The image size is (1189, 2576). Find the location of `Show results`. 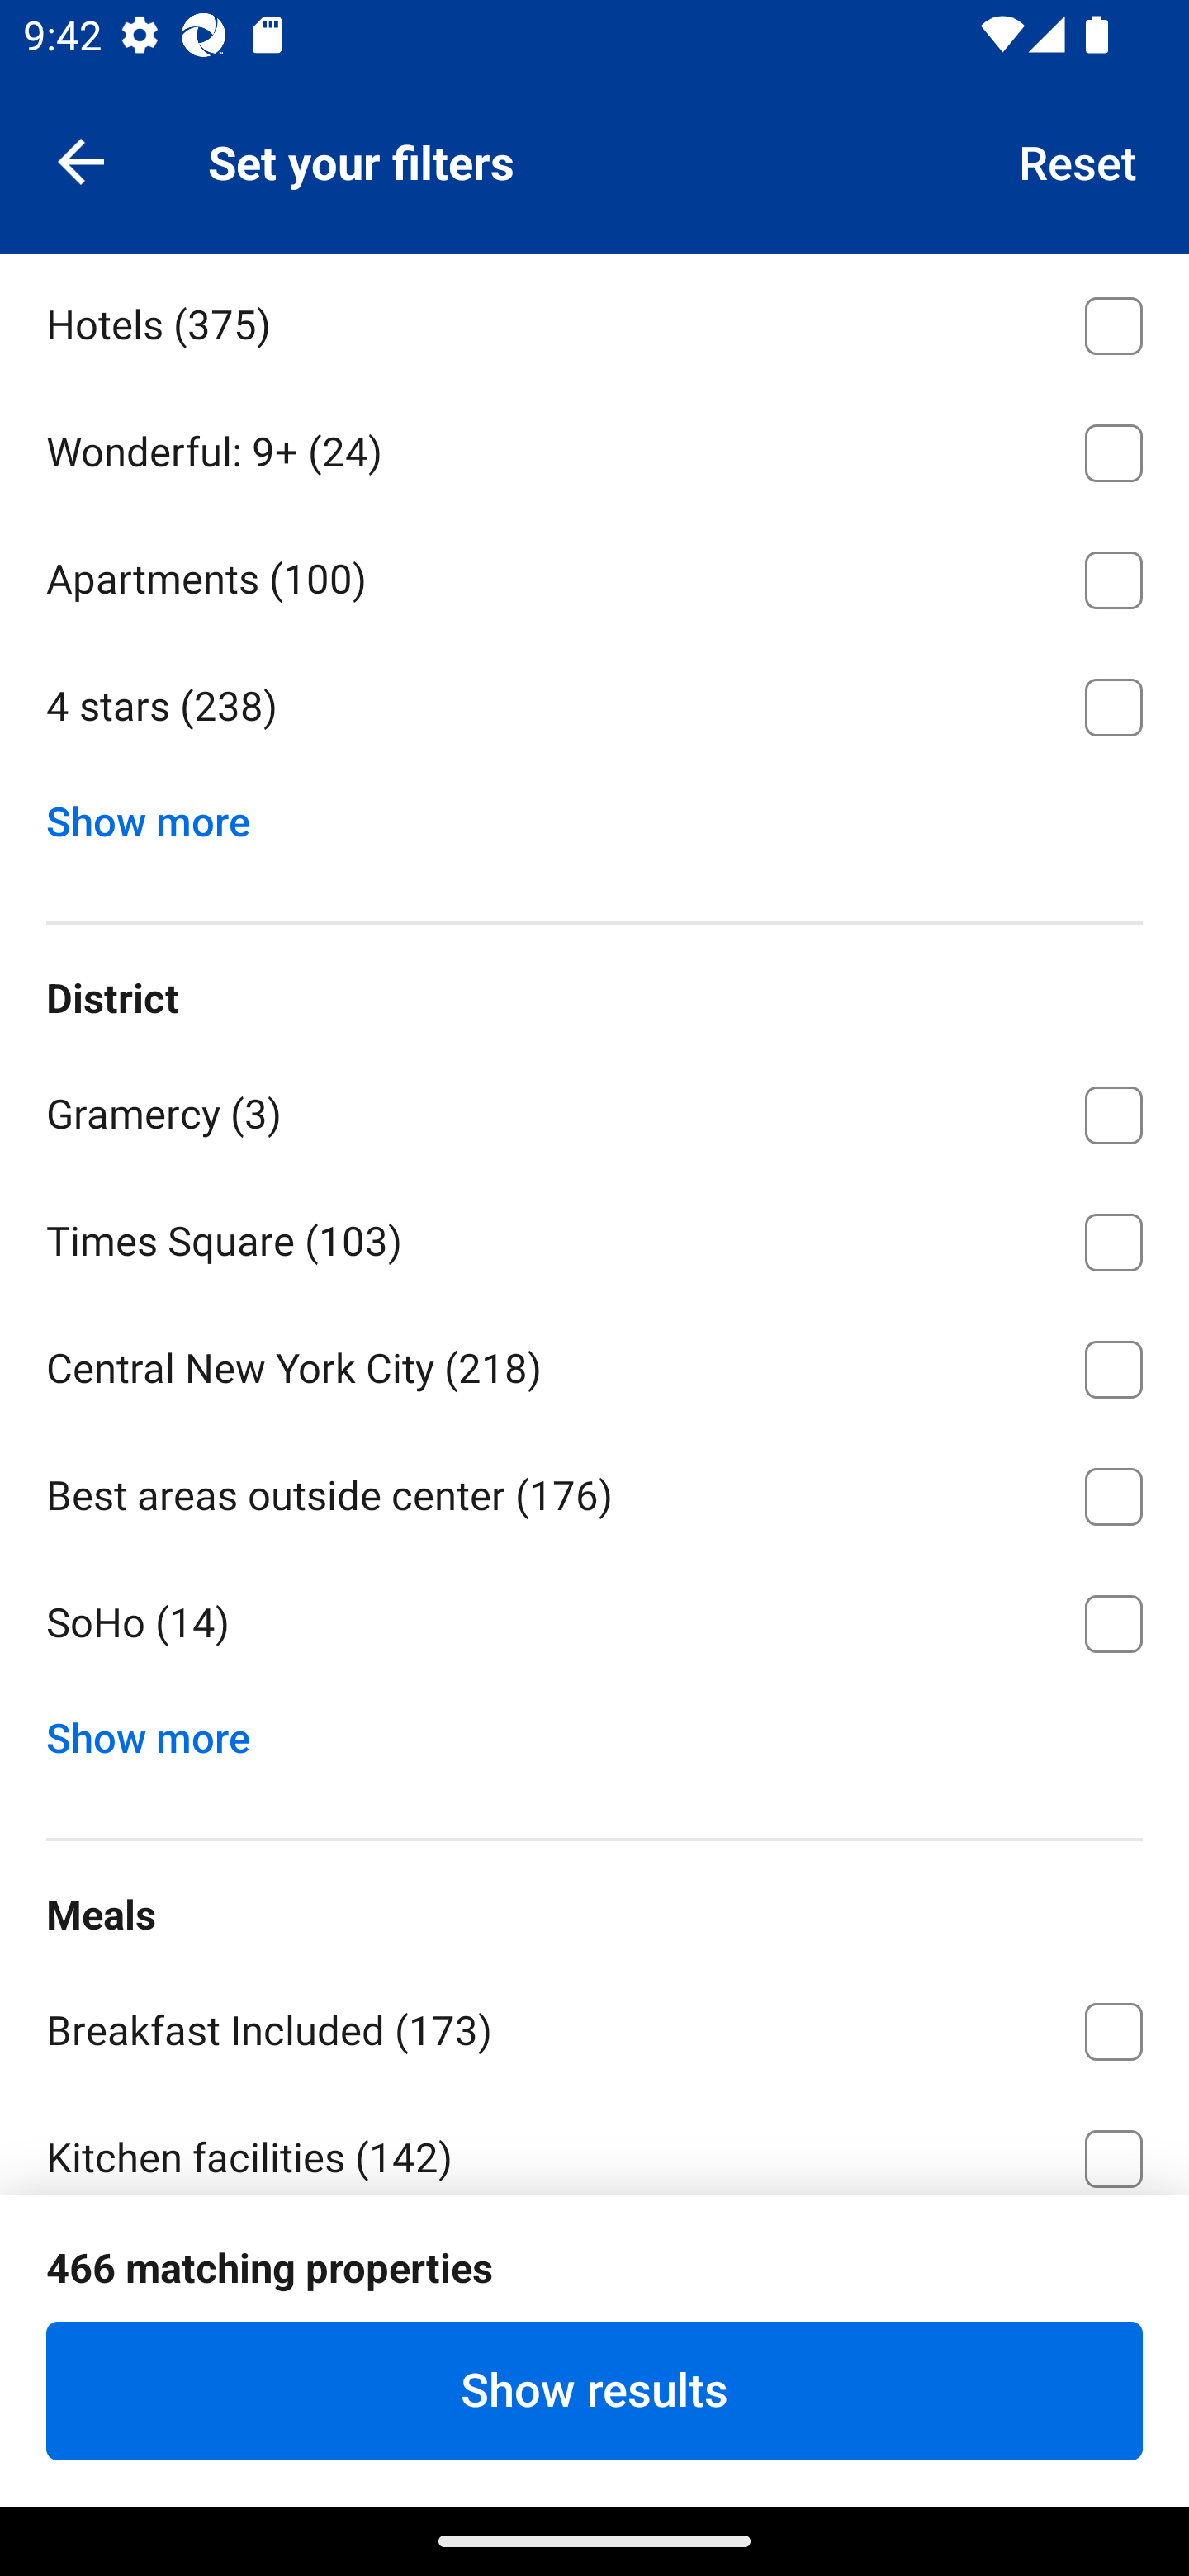

Show results is located at coordinates (594, 2390).